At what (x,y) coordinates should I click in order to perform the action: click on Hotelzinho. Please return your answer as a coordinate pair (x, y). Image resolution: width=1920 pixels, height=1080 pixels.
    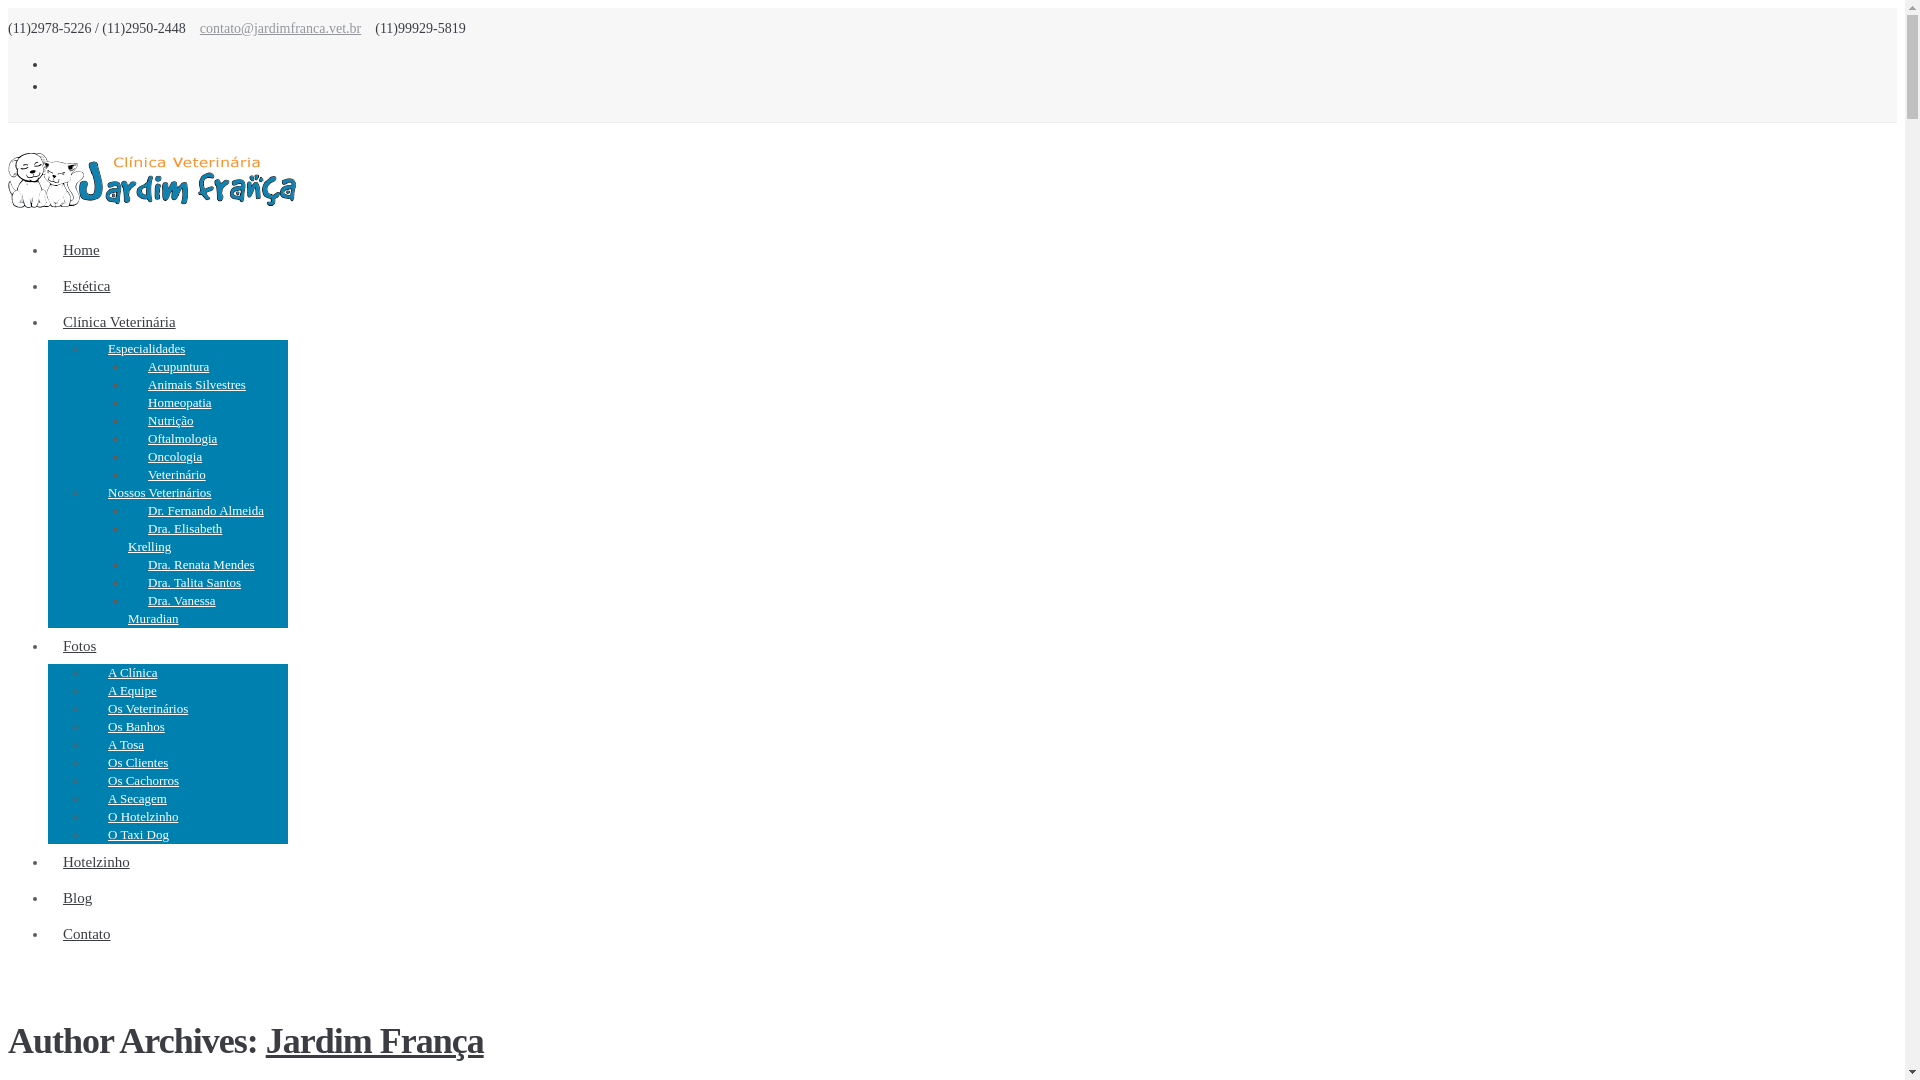
    Looking at the image, I should click on (96, 862).